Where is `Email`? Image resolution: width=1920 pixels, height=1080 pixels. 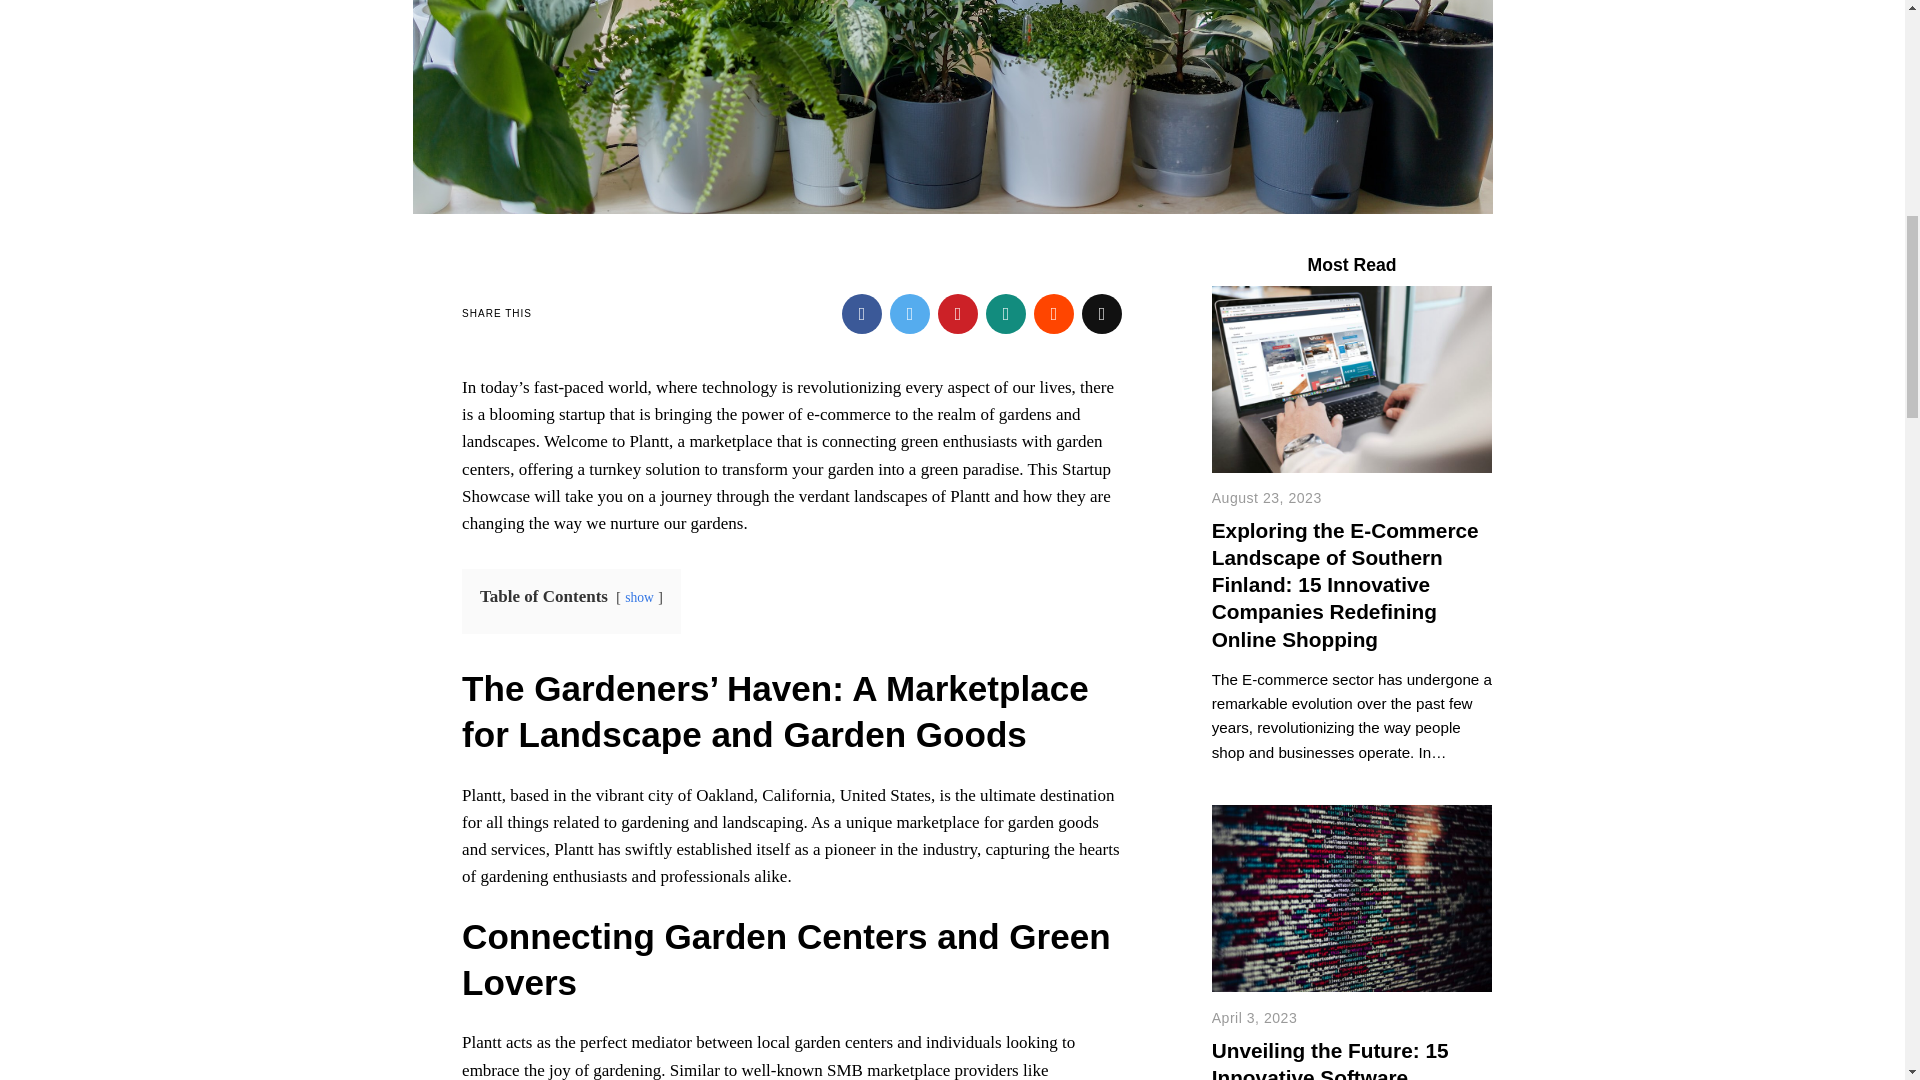 Email is located at coordinates (1102, 313).